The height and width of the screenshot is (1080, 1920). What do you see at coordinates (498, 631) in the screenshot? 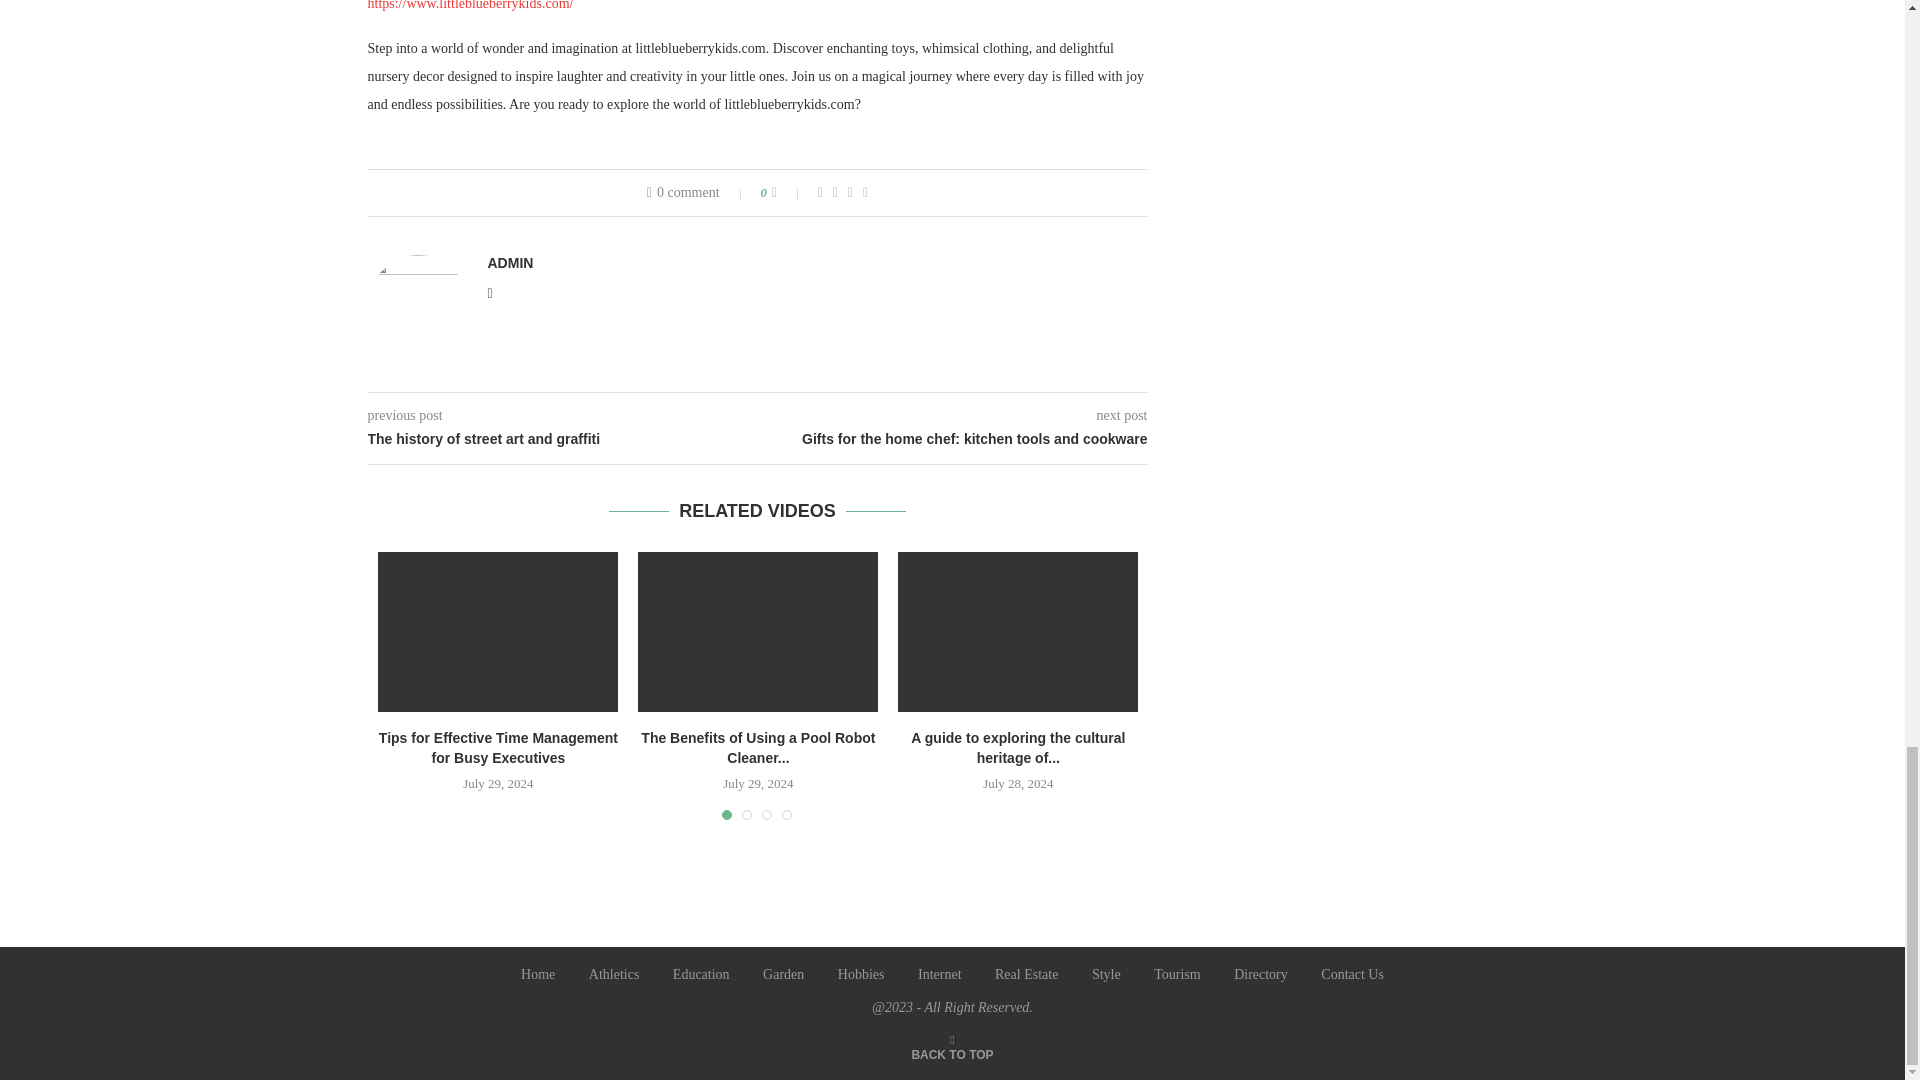
I see `Tips for Effective Time Management for Busy Executives` at bounding box center [498, 631].